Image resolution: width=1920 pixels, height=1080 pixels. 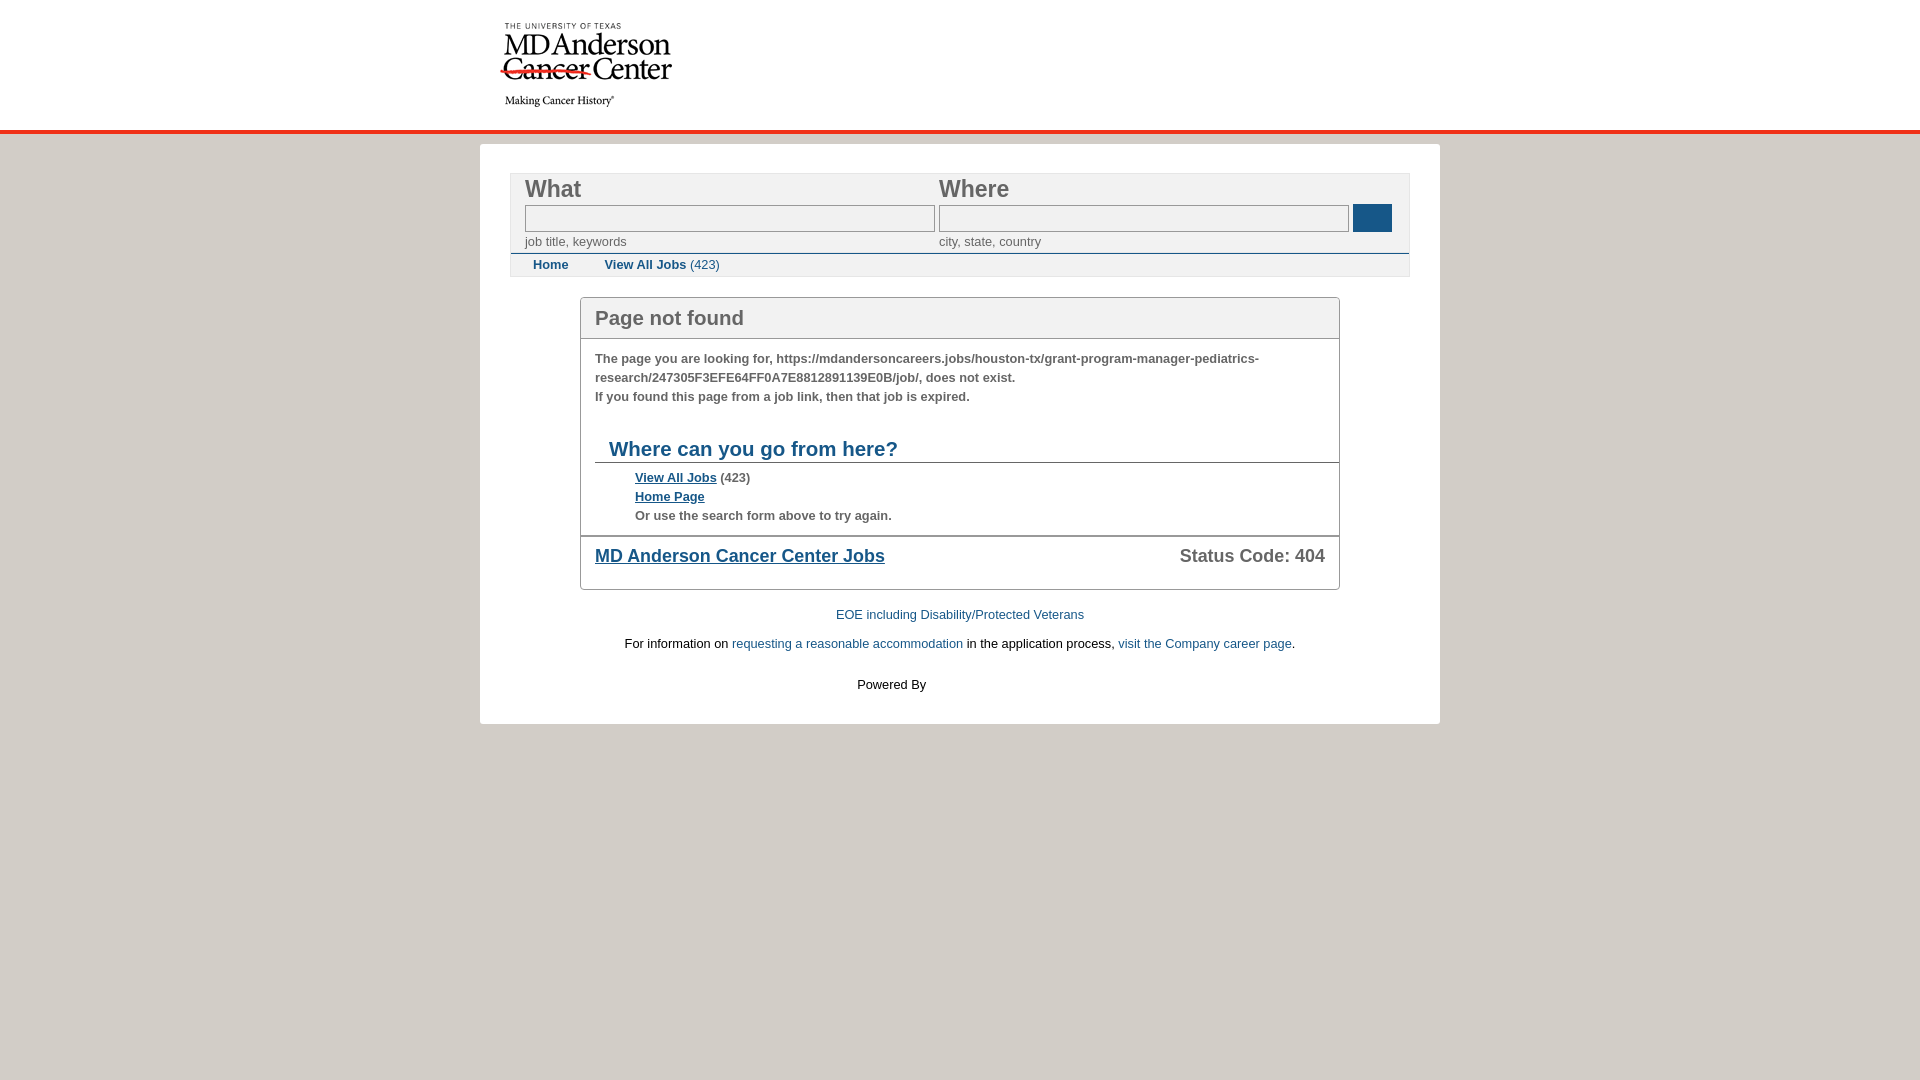 What do you see at coordinates (1372, 218) in the screenshot?
I see `search` at bounding box center [1372, 218].